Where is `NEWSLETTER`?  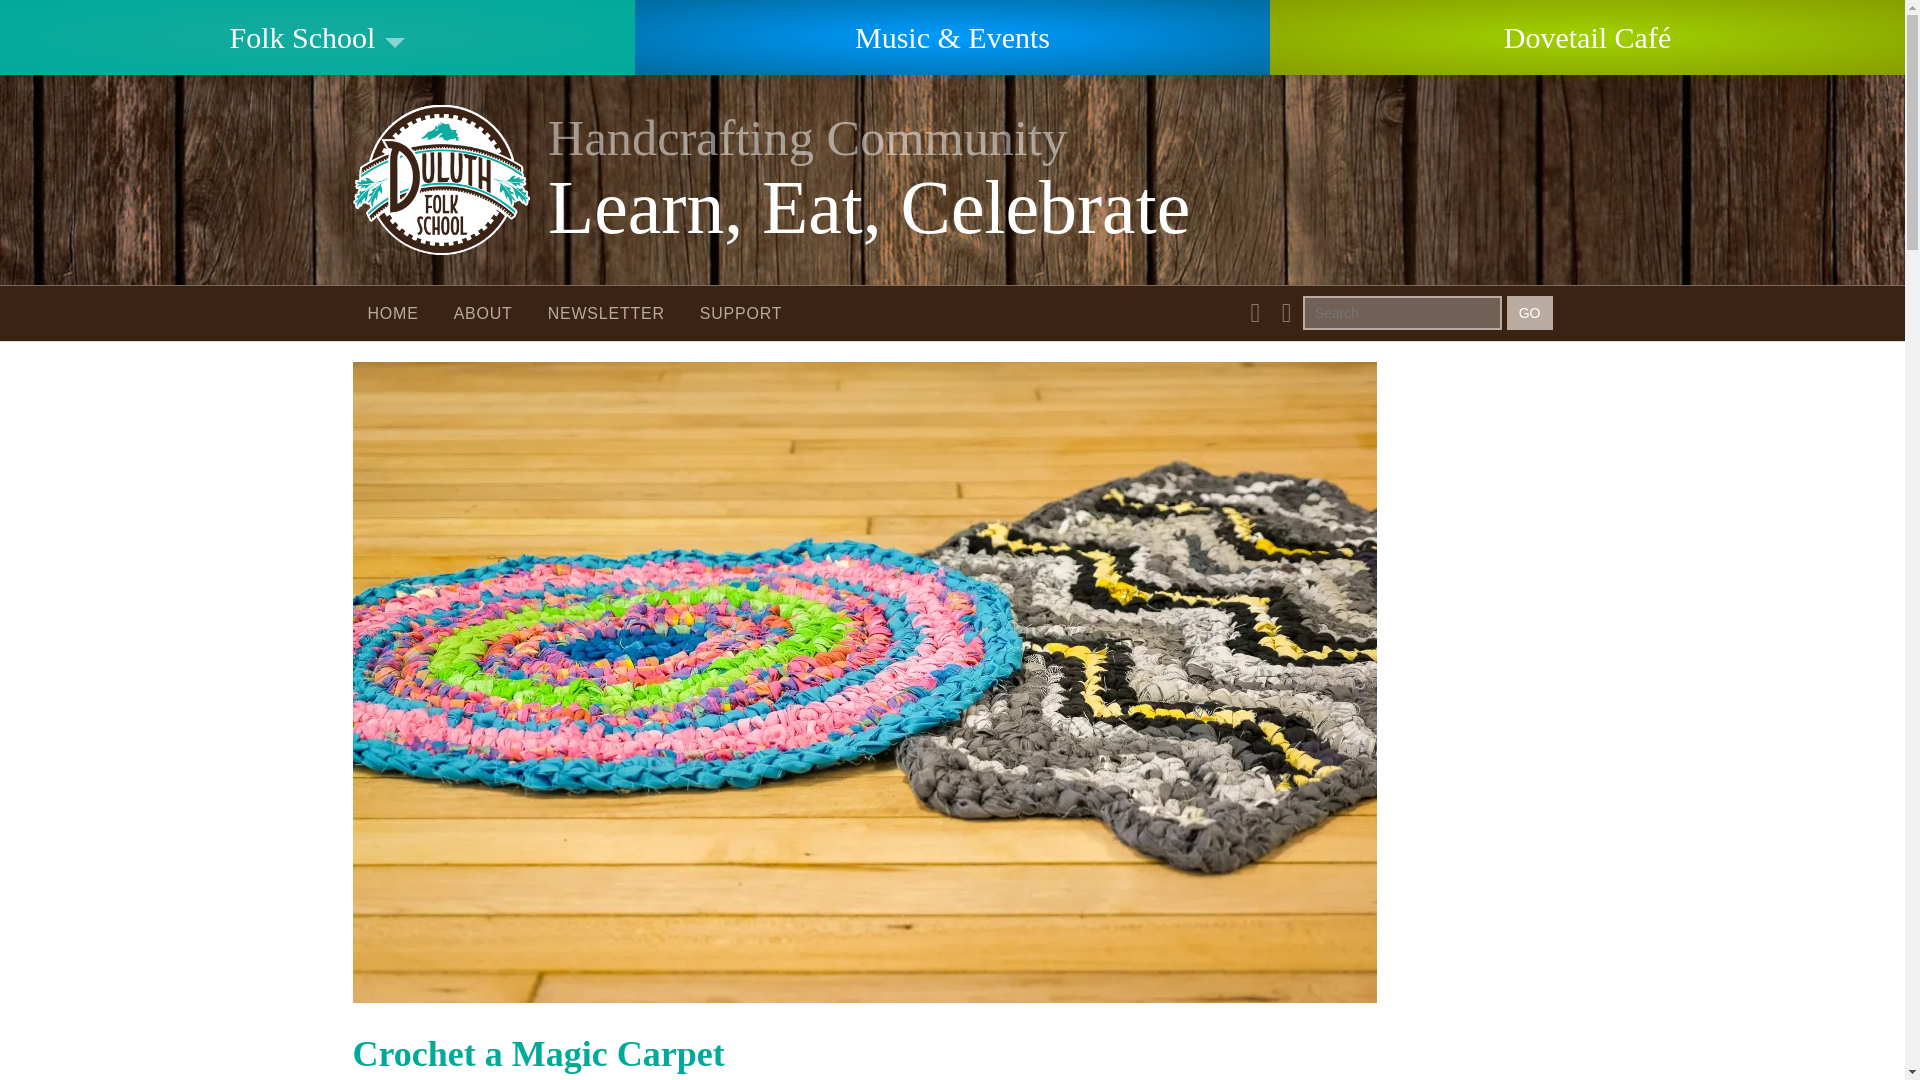 NEWSLETTER is located at coordinates (606, 314).